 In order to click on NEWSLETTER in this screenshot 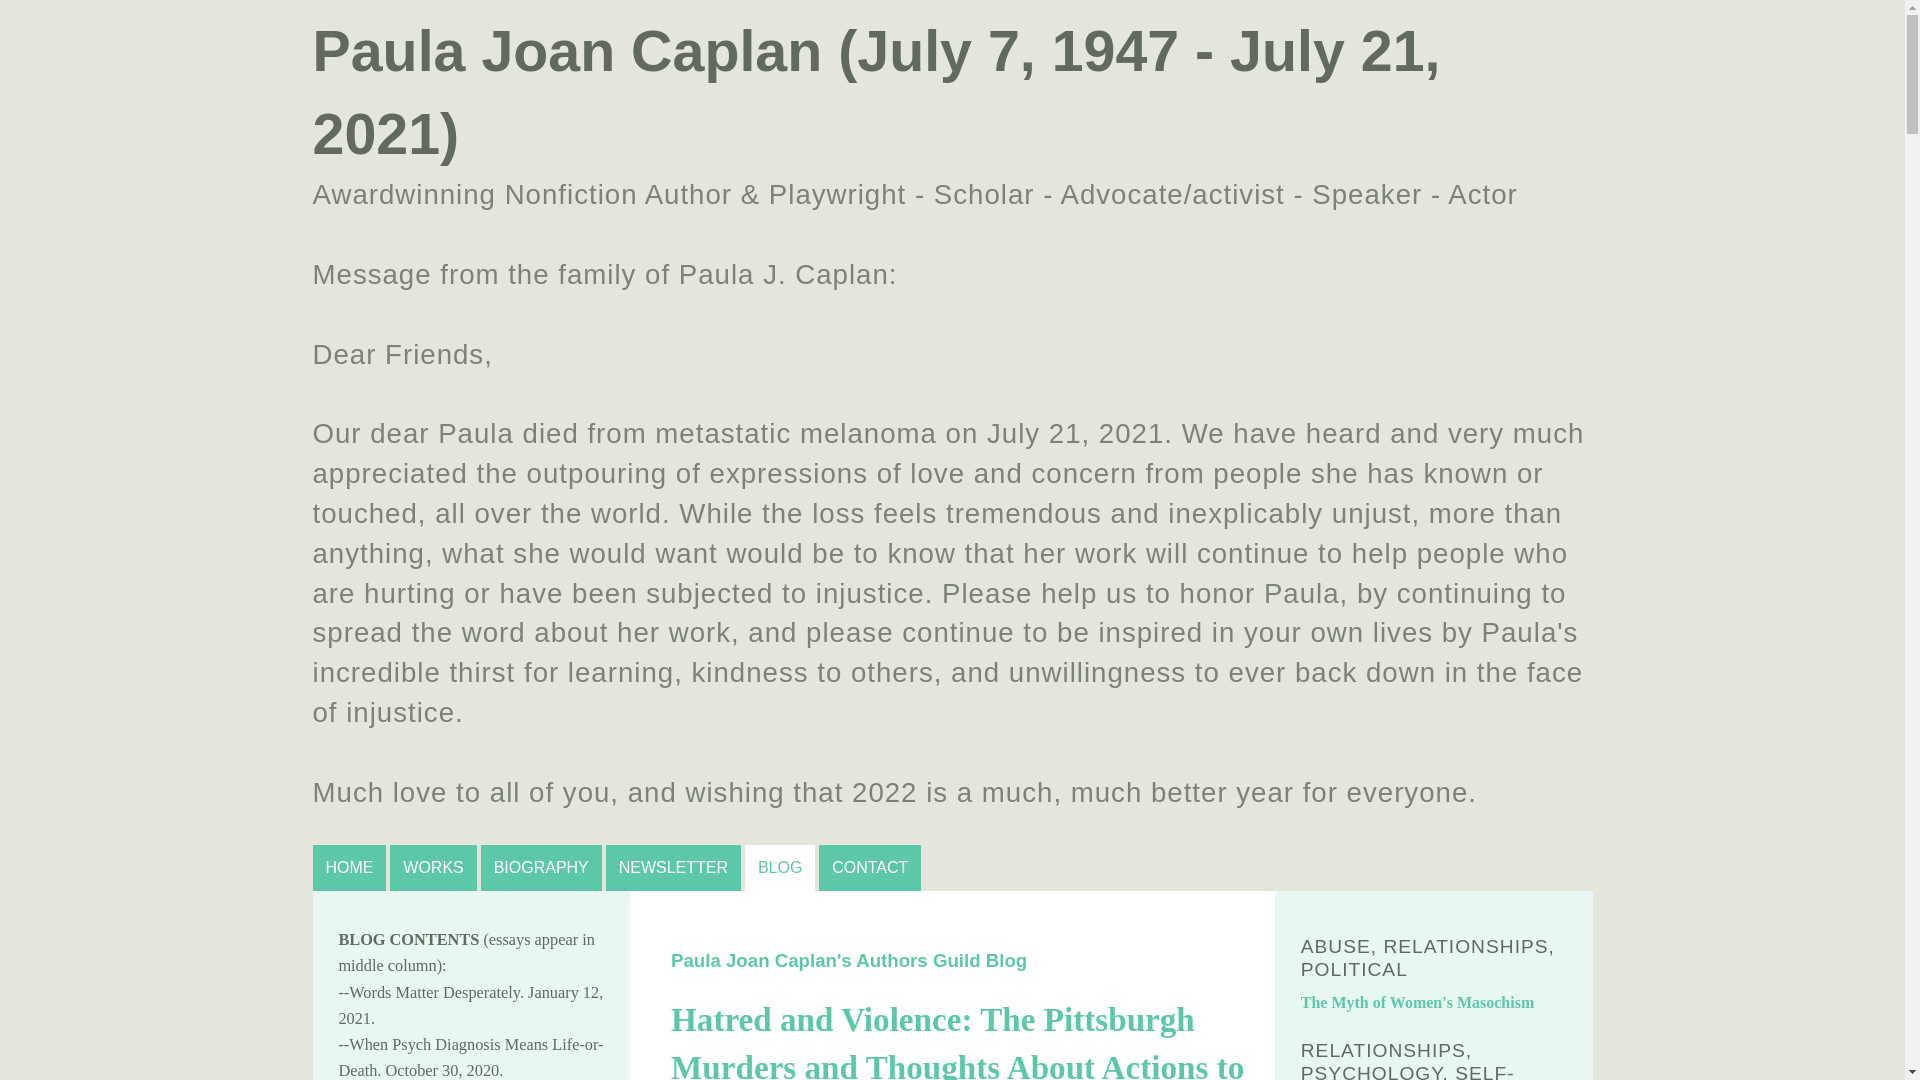, I will do `click(674, 868)`.